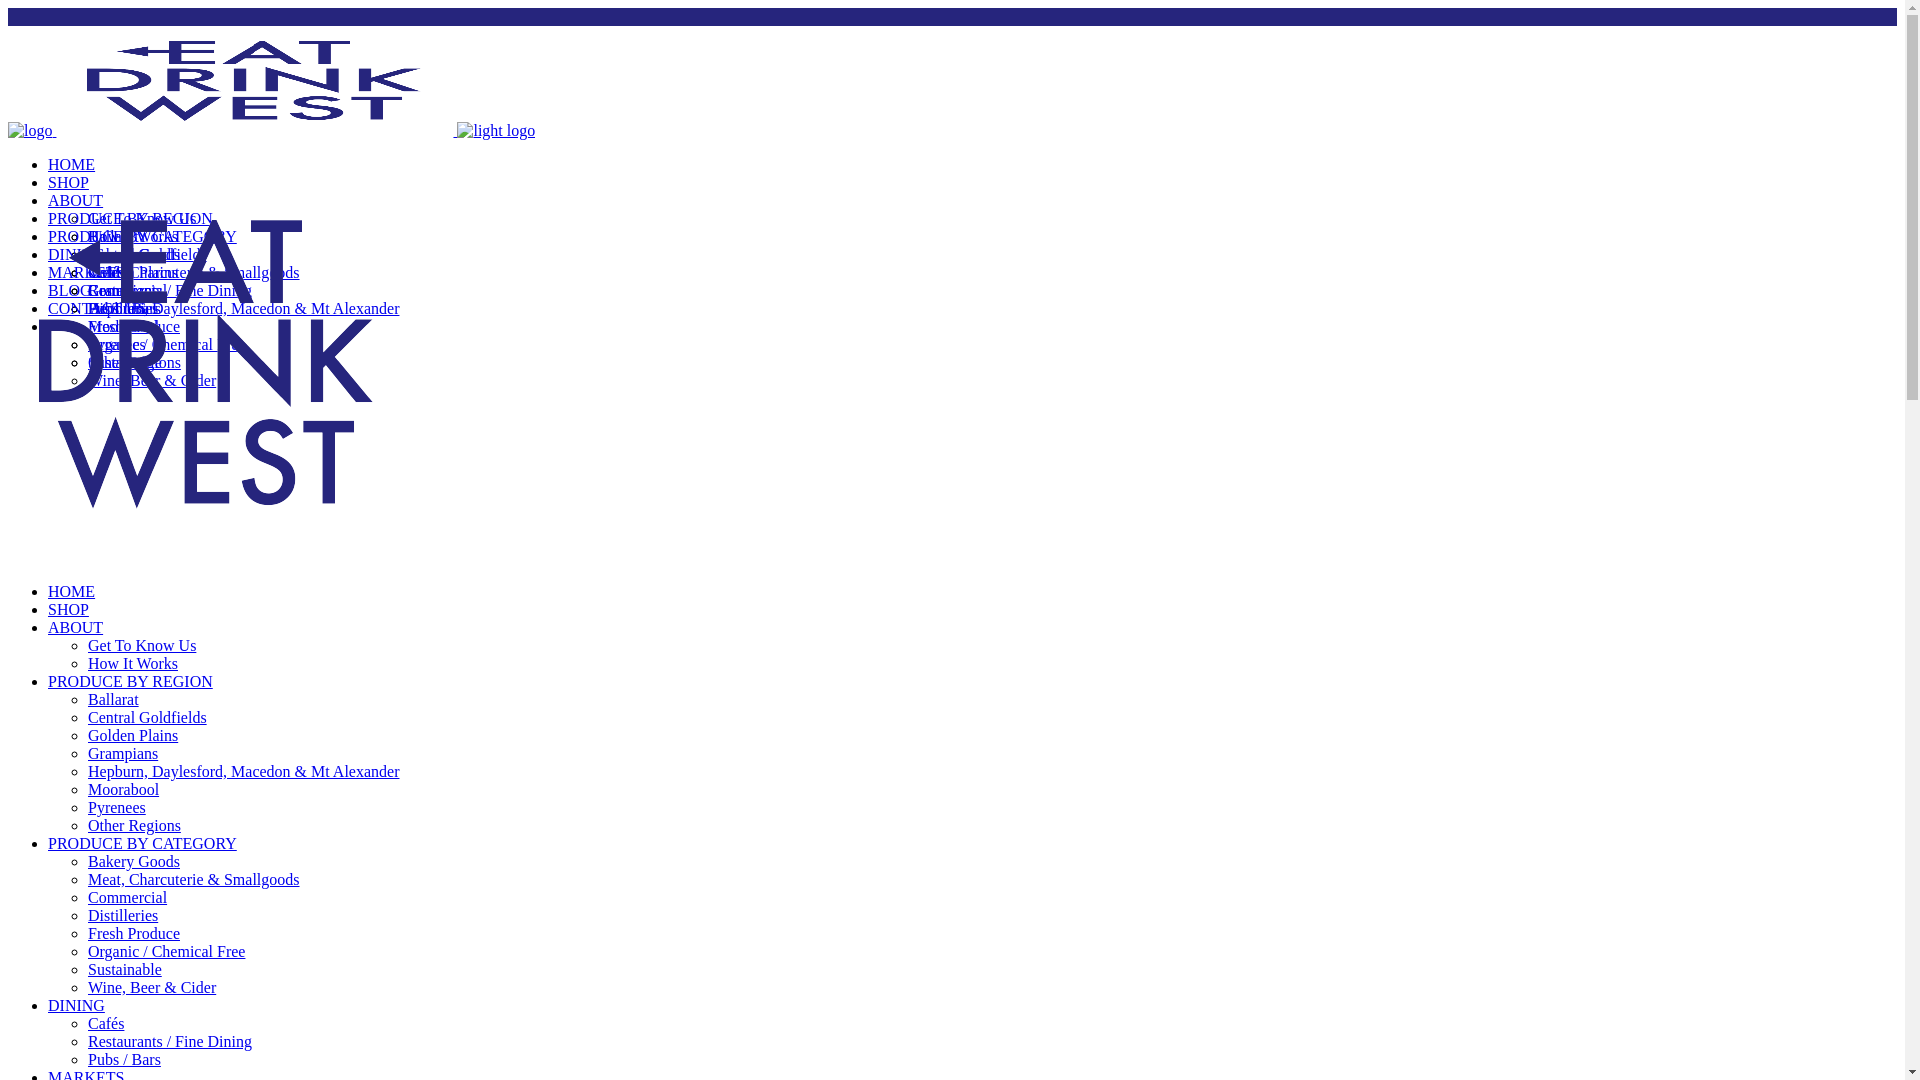 The height and width of the screenshot is (1080, 1920). What do you see at coordinates (124, 1060) in the screenshot?
I see `Pubs / Bars` at bounding box center [124, 1060].